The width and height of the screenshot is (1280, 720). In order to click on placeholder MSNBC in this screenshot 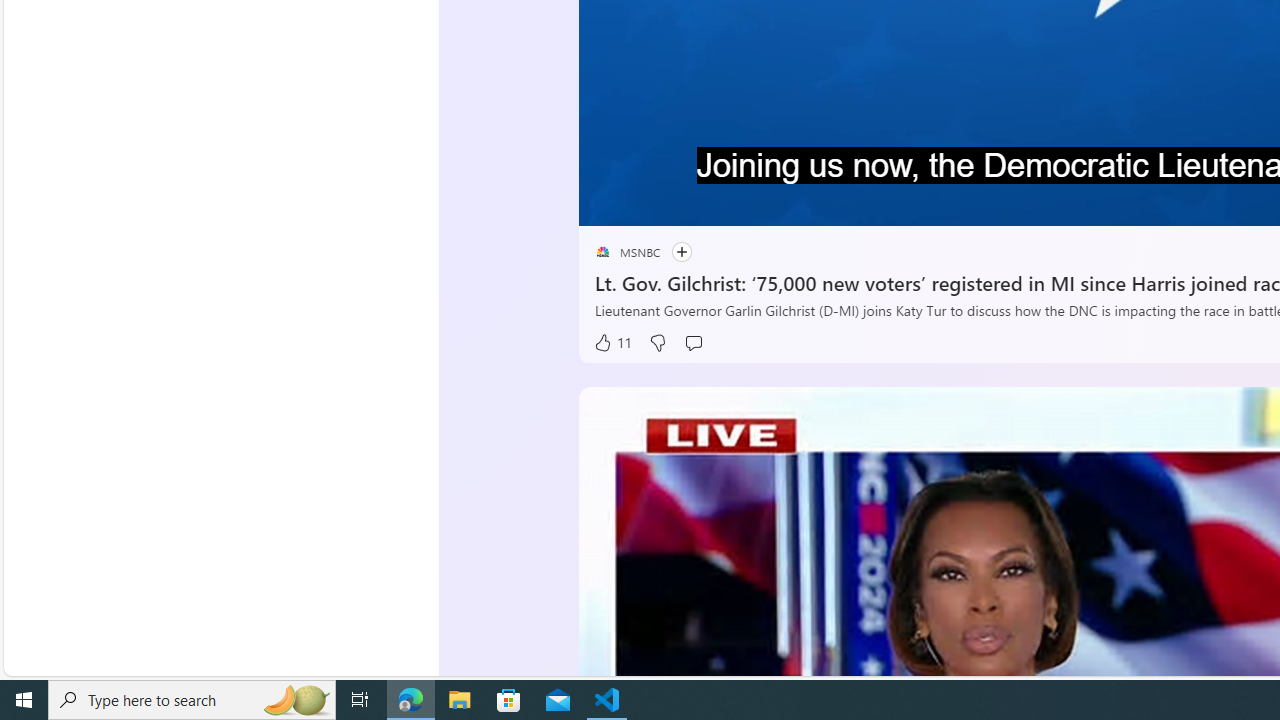, I will do `click(626, 252)`.